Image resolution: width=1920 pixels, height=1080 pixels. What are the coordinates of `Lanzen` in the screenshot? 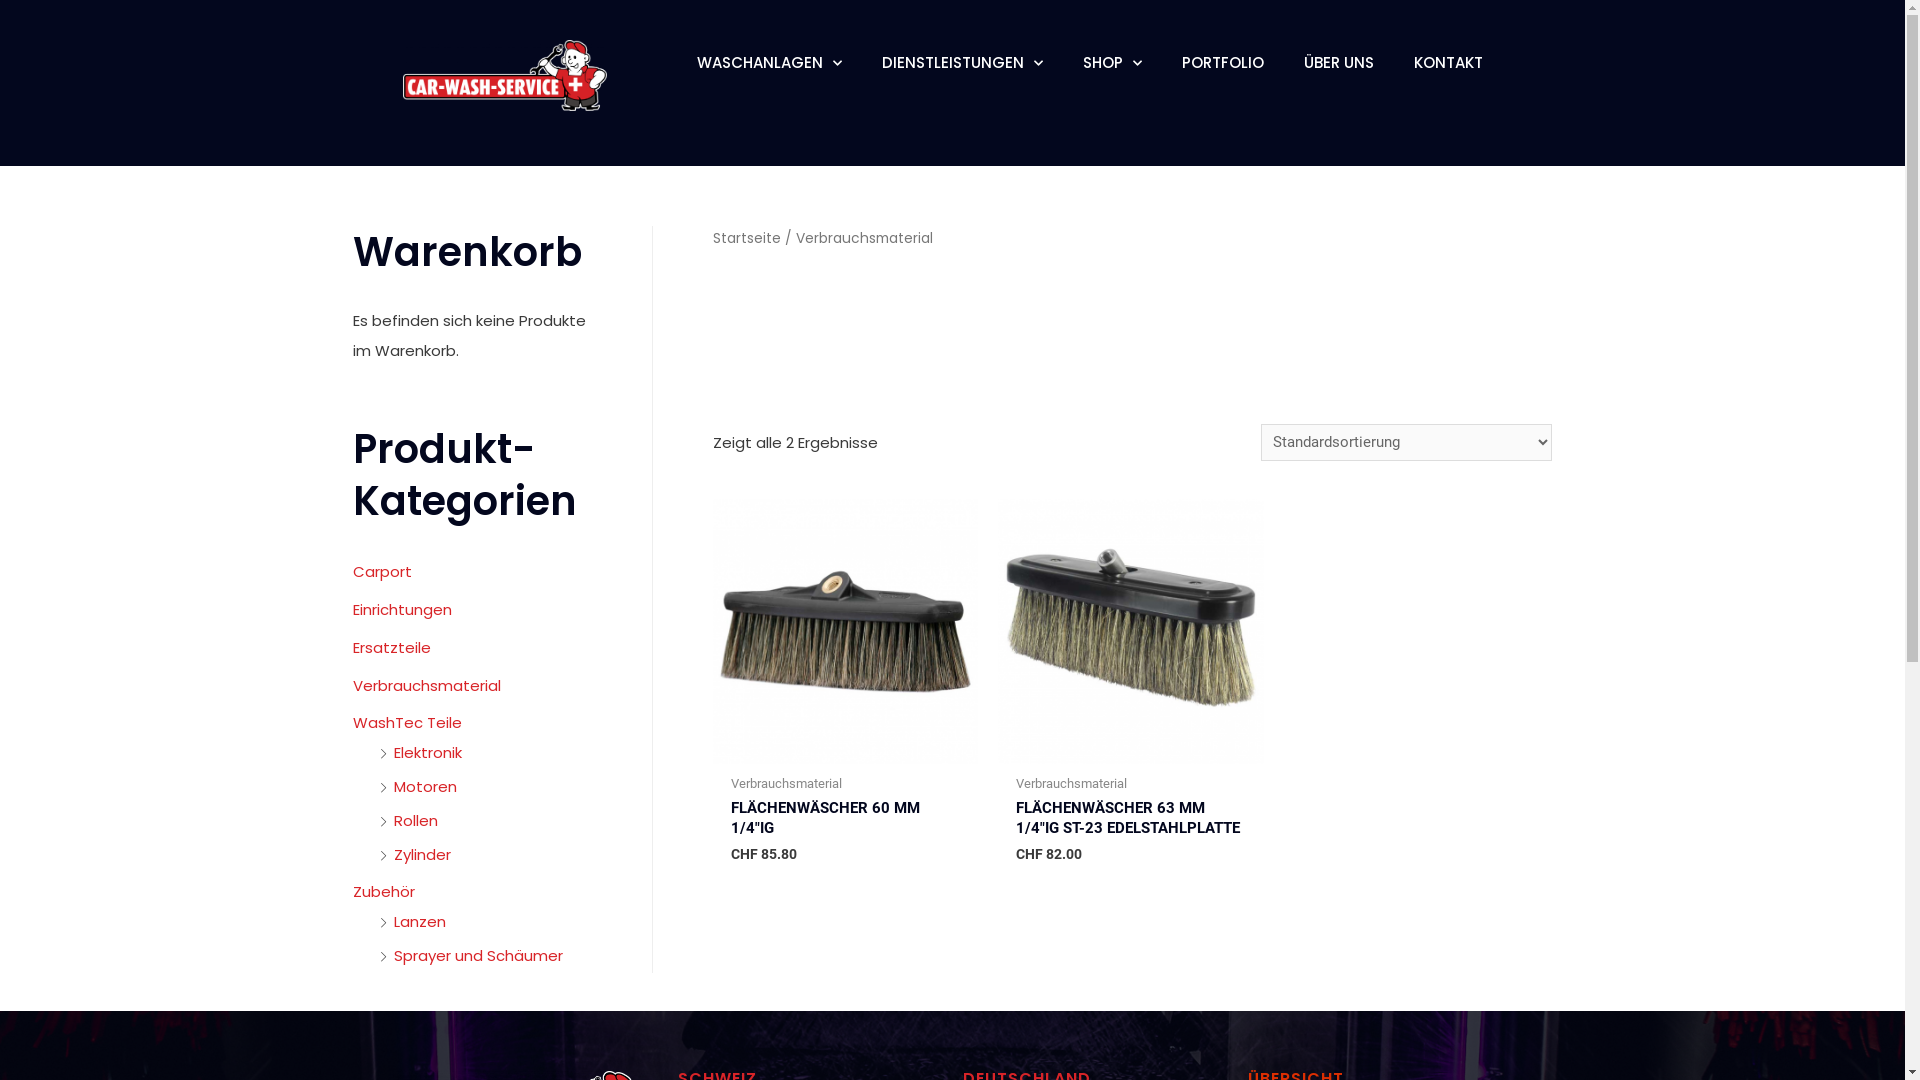 It's located at (420, 922).